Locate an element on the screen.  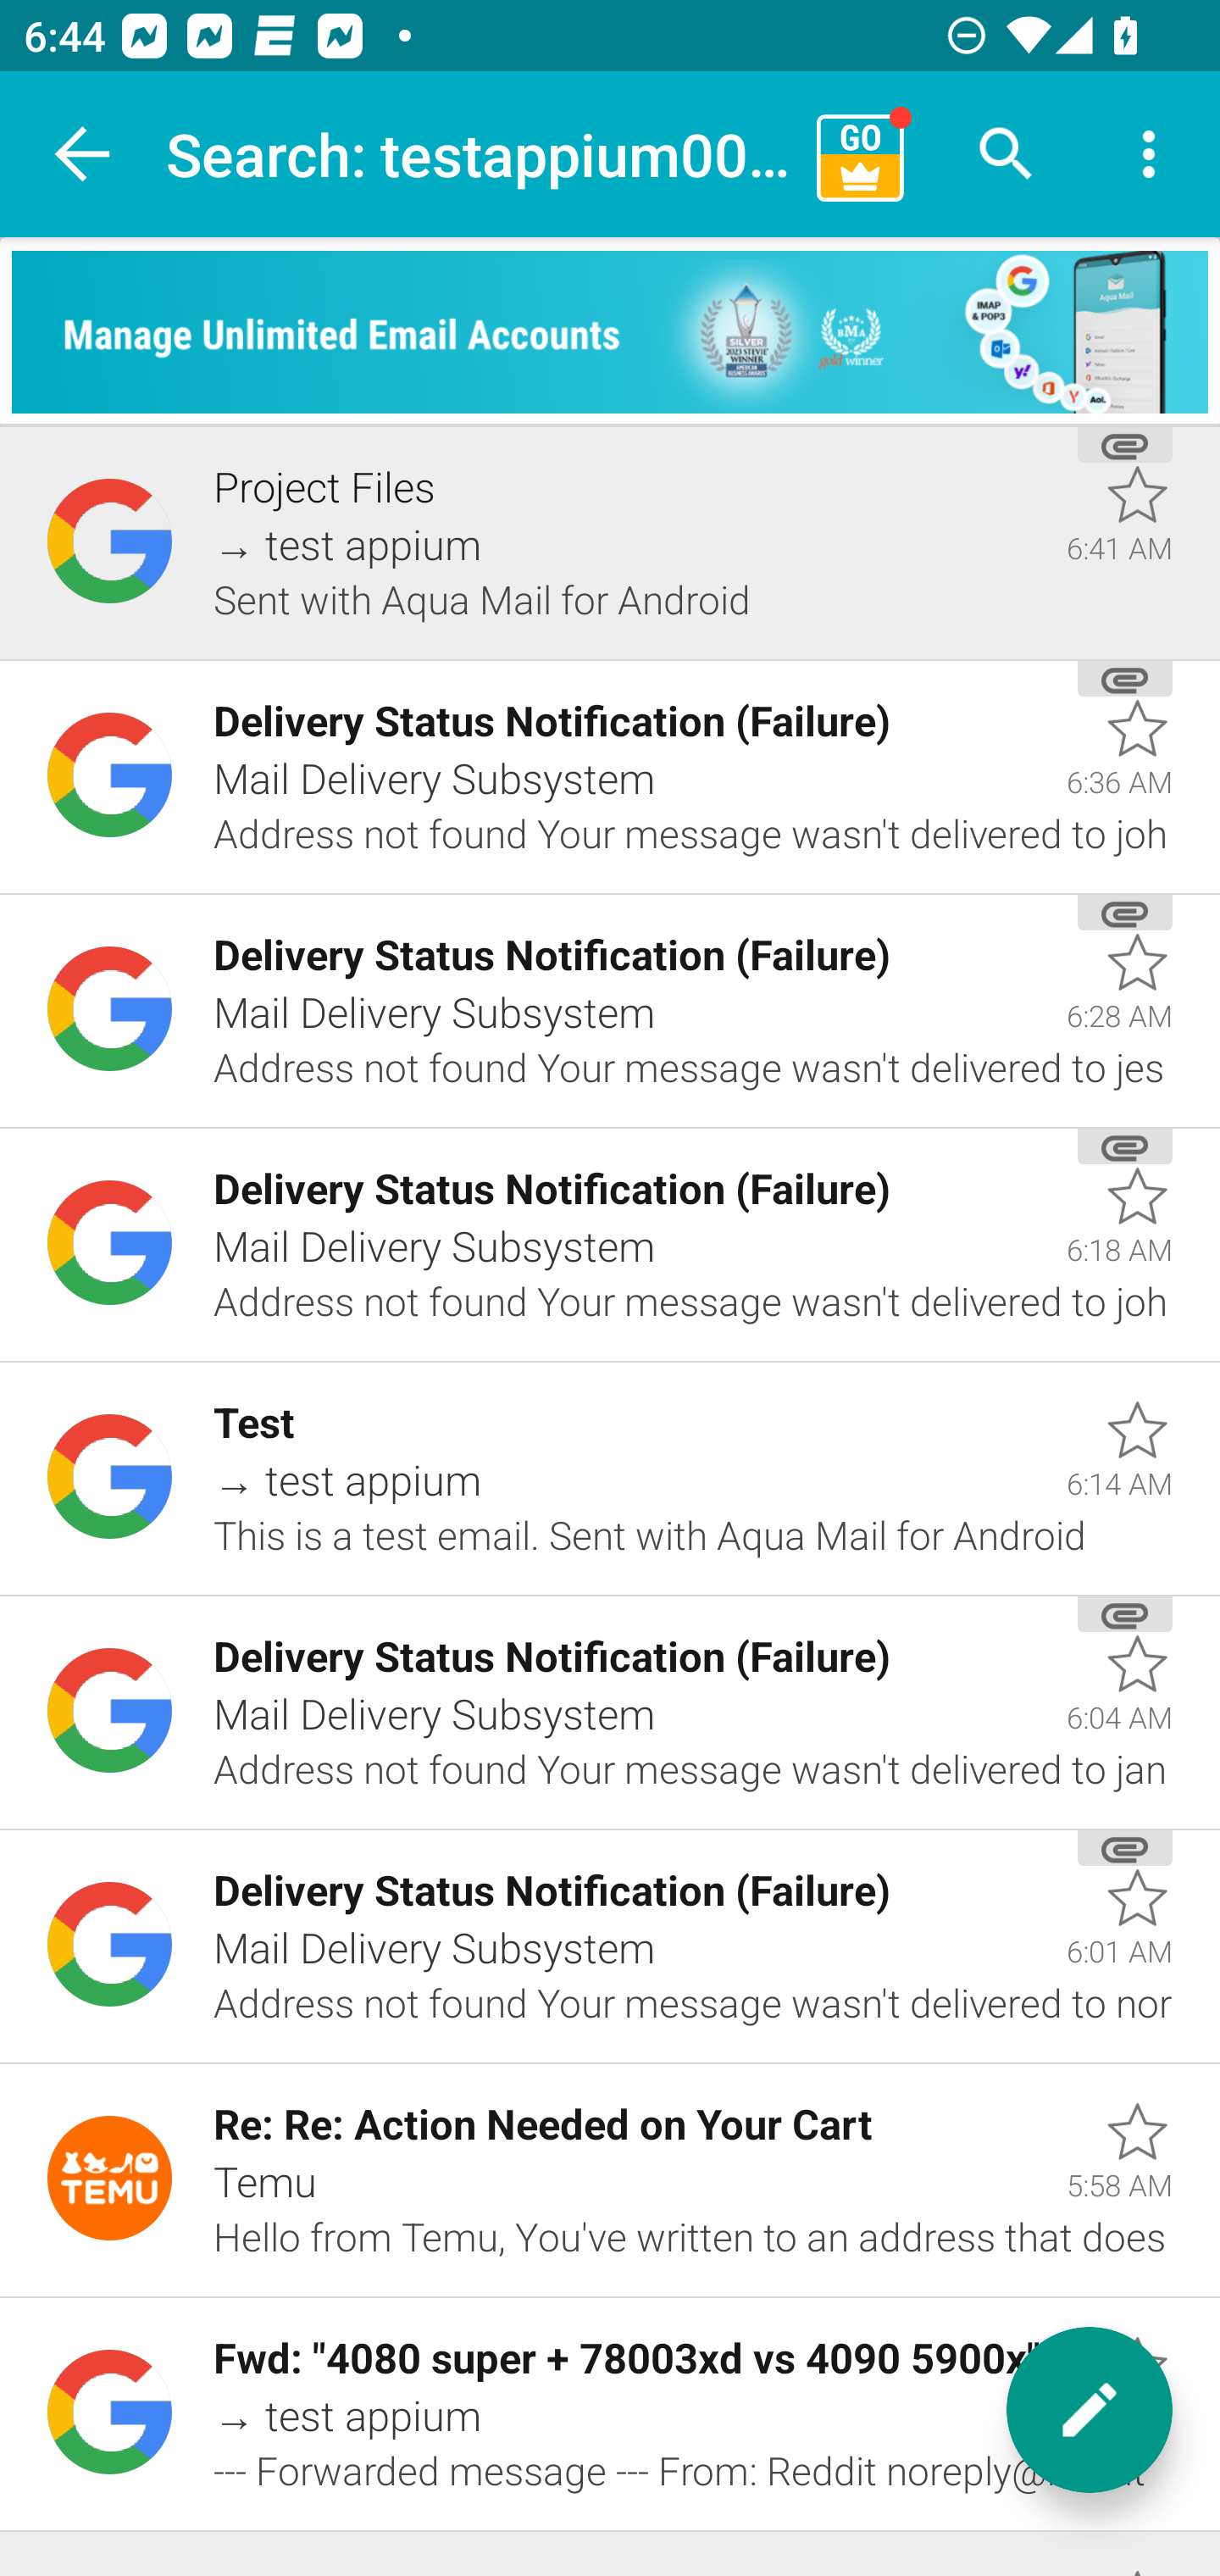
More options is located at coordinates (1149, 154).